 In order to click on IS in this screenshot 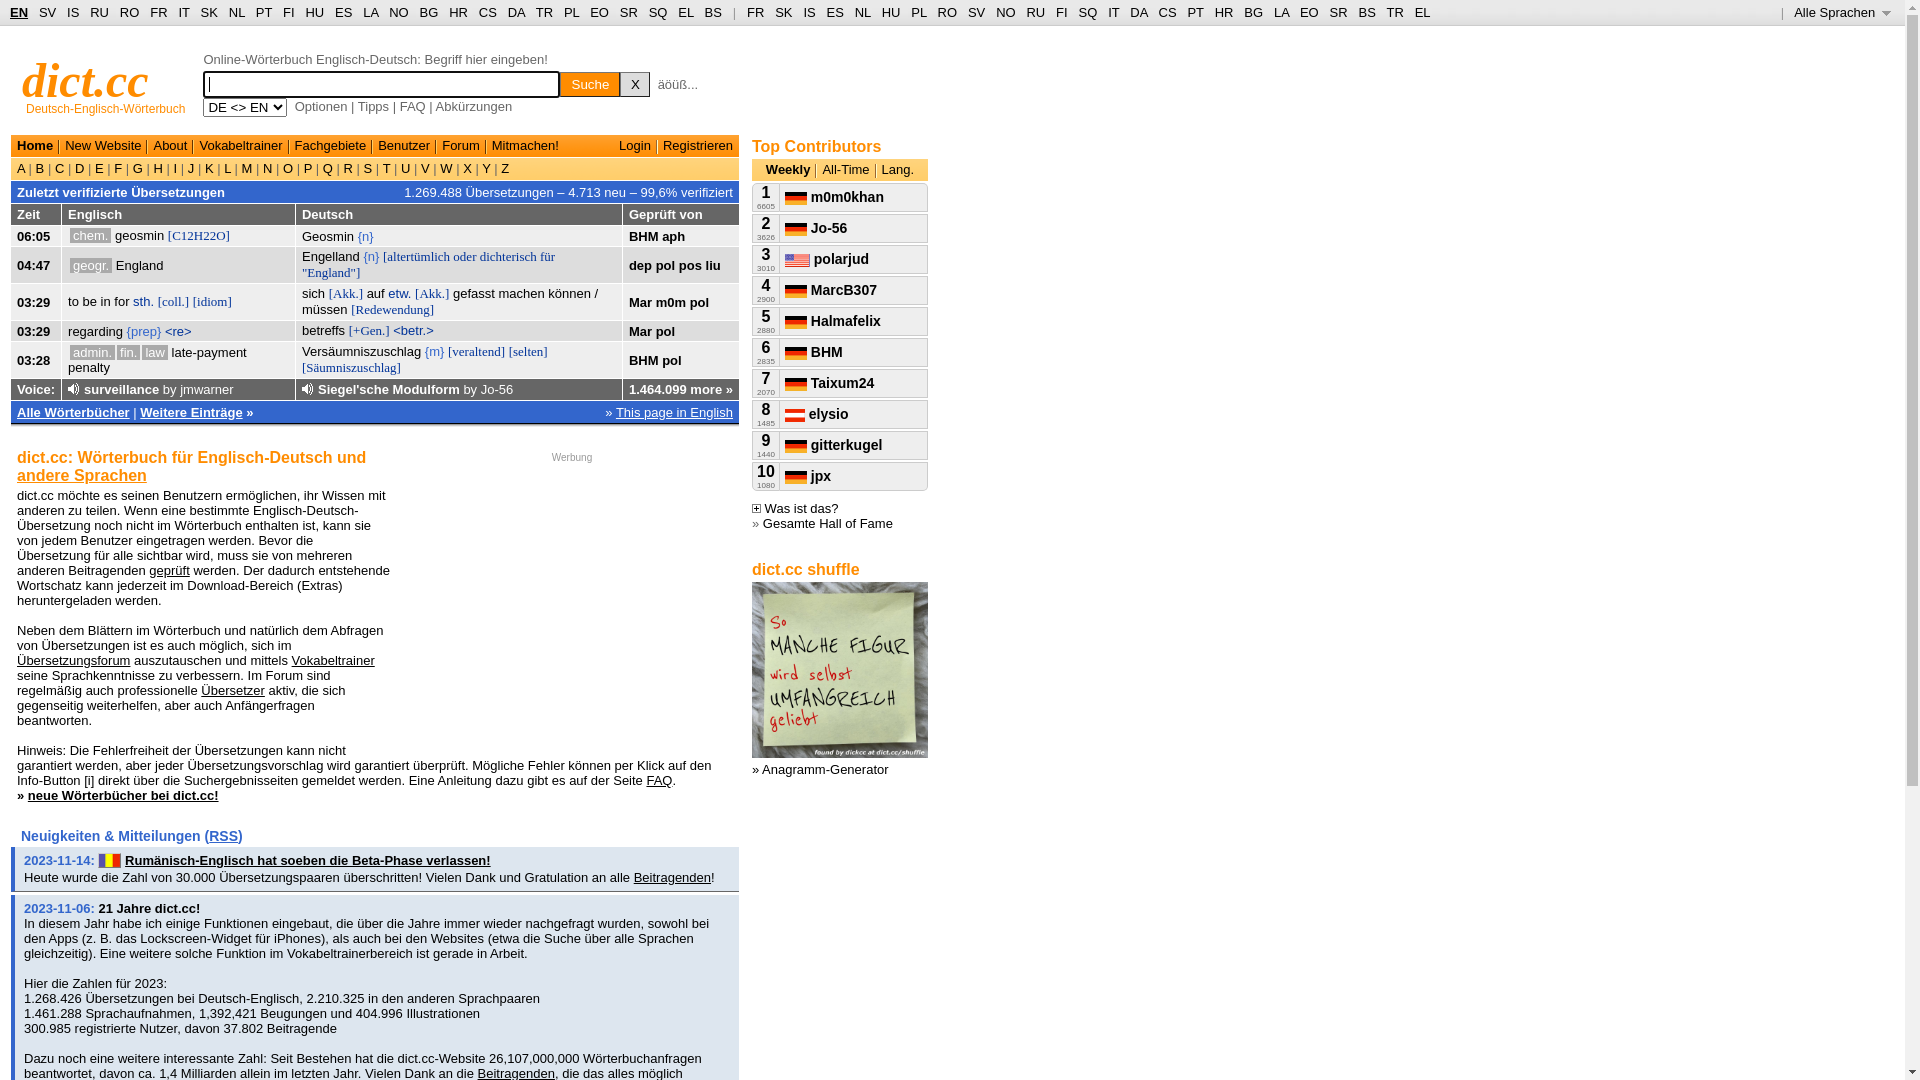, I will do `click(73, 12)`.